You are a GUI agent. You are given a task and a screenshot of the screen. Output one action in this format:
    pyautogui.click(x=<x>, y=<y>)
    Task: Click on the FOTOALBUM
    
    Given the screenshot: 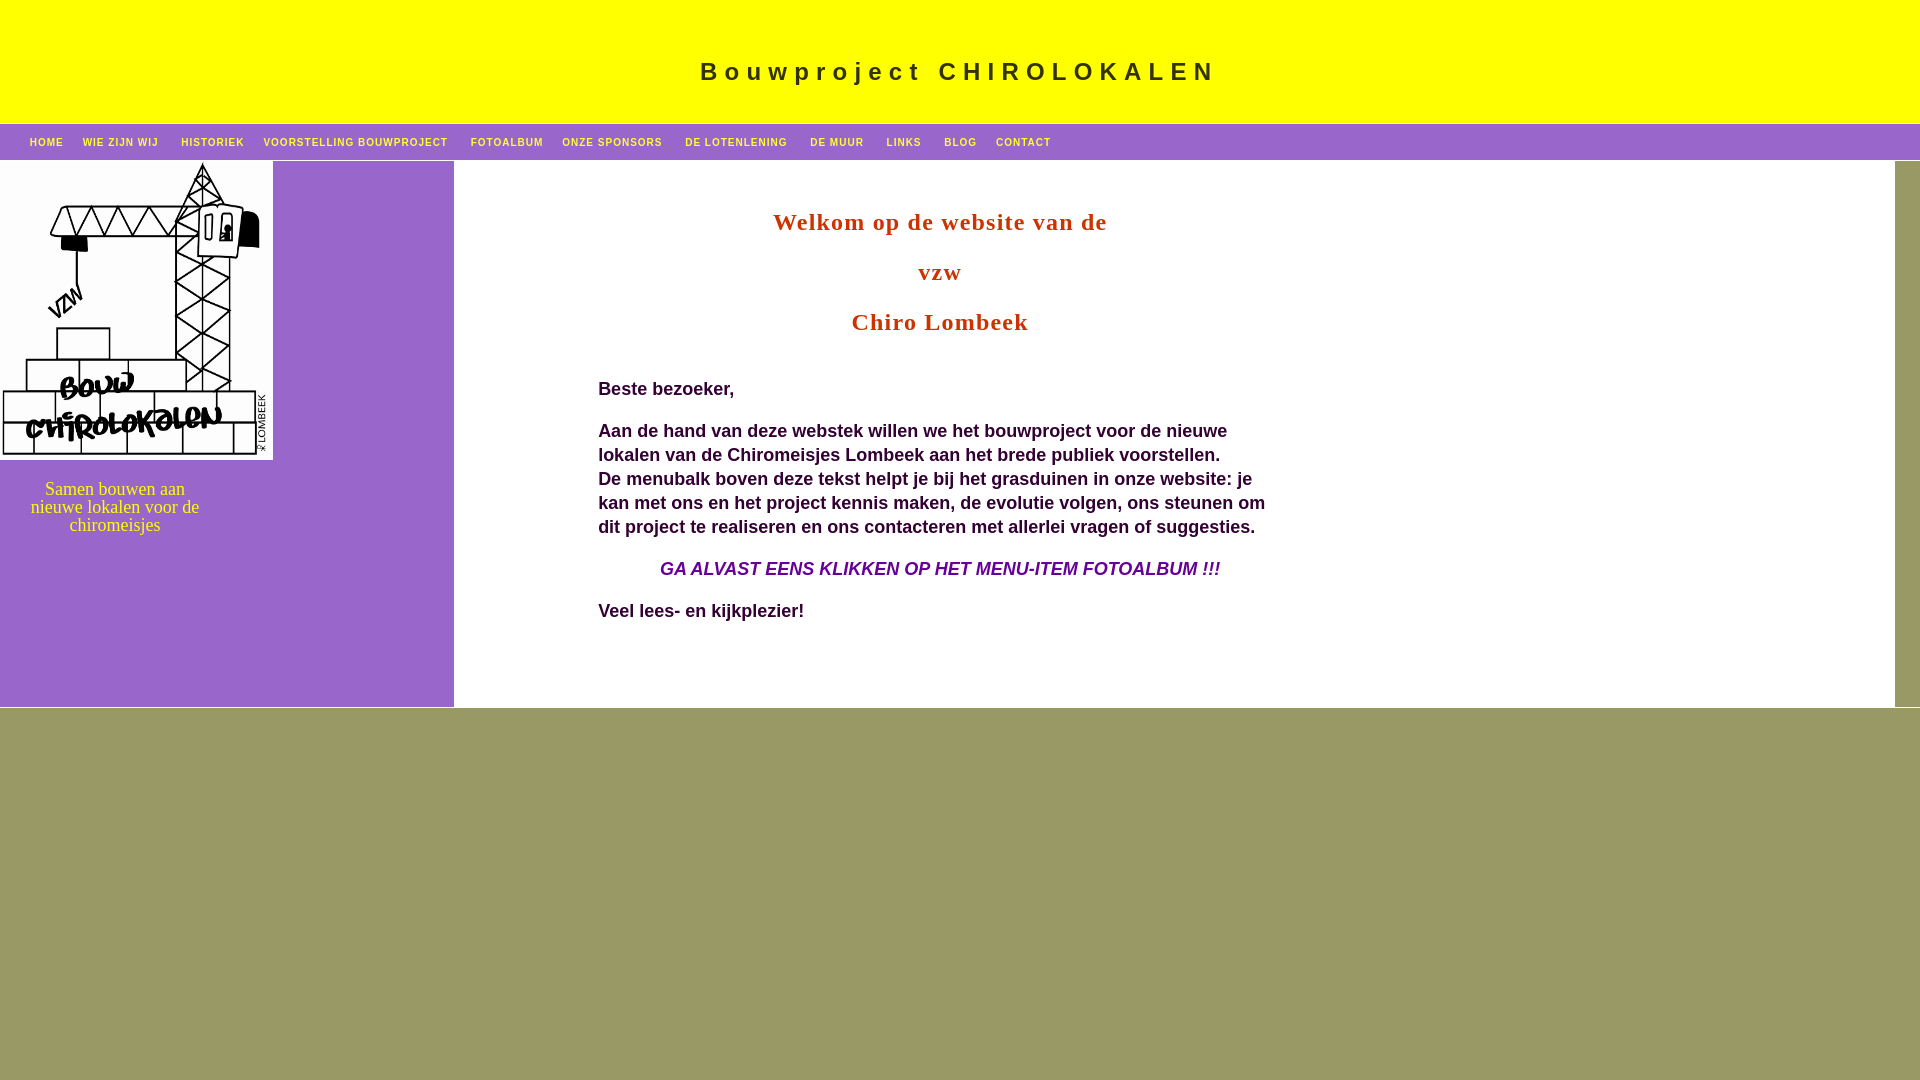 What is the action you would take?
    pyautogui.click(x=508, y=142)
    